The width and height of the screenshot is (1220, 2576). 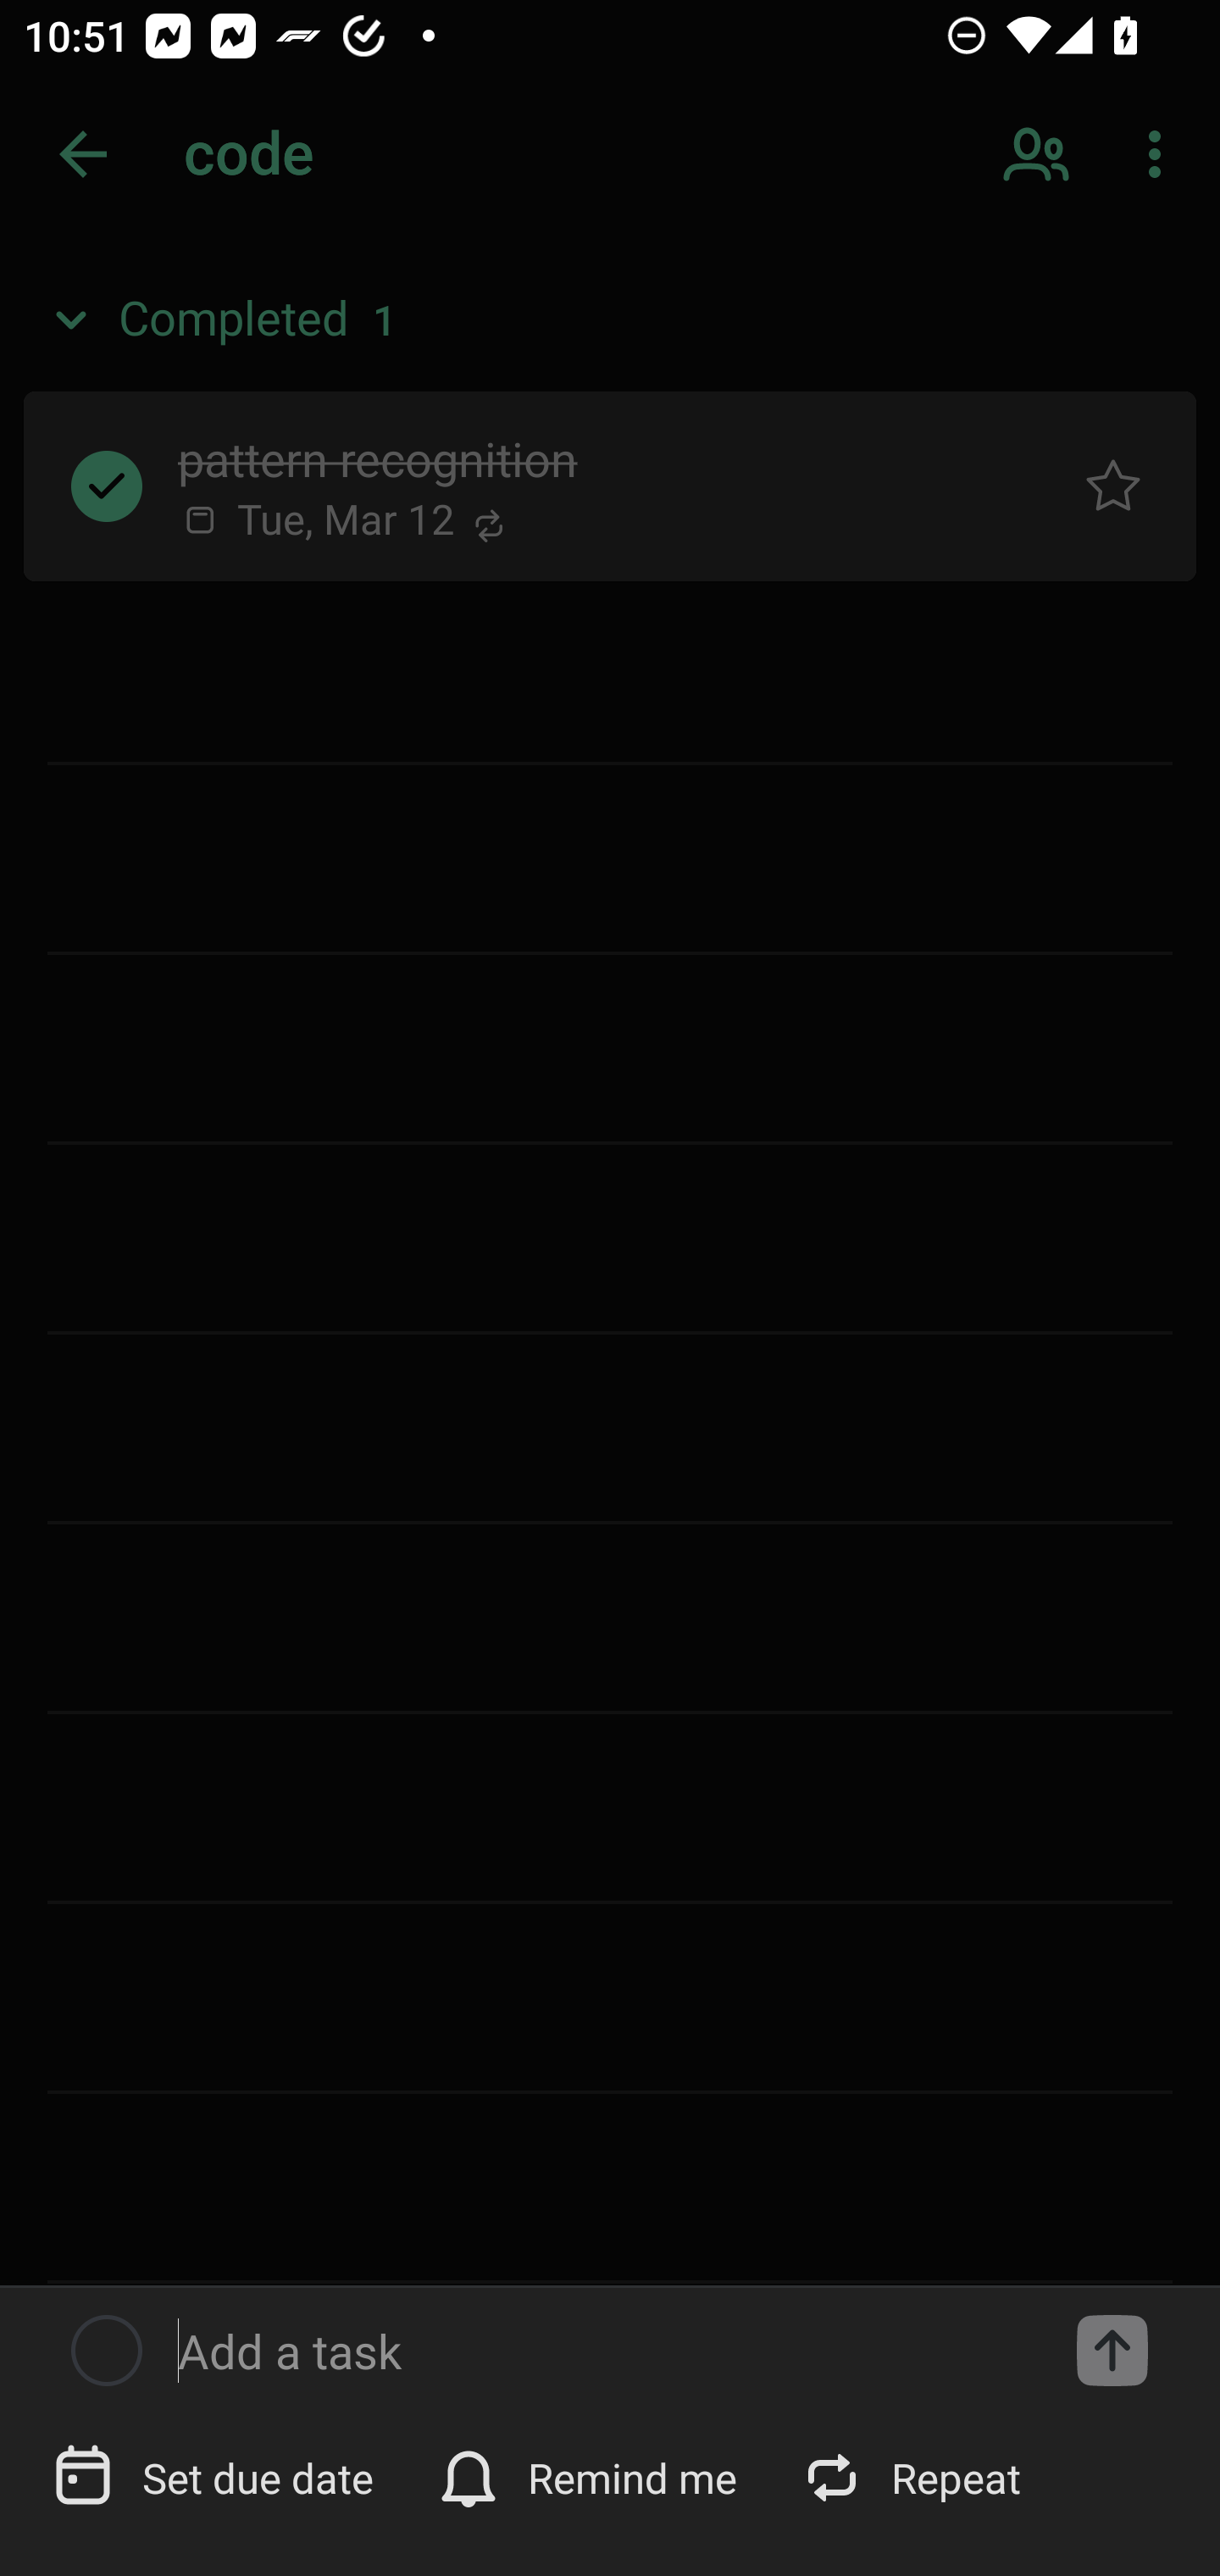 What do you see at coordinates (602, 2351) in the screenshot?
I see `Add a task` at bounding box center [602, 2351].